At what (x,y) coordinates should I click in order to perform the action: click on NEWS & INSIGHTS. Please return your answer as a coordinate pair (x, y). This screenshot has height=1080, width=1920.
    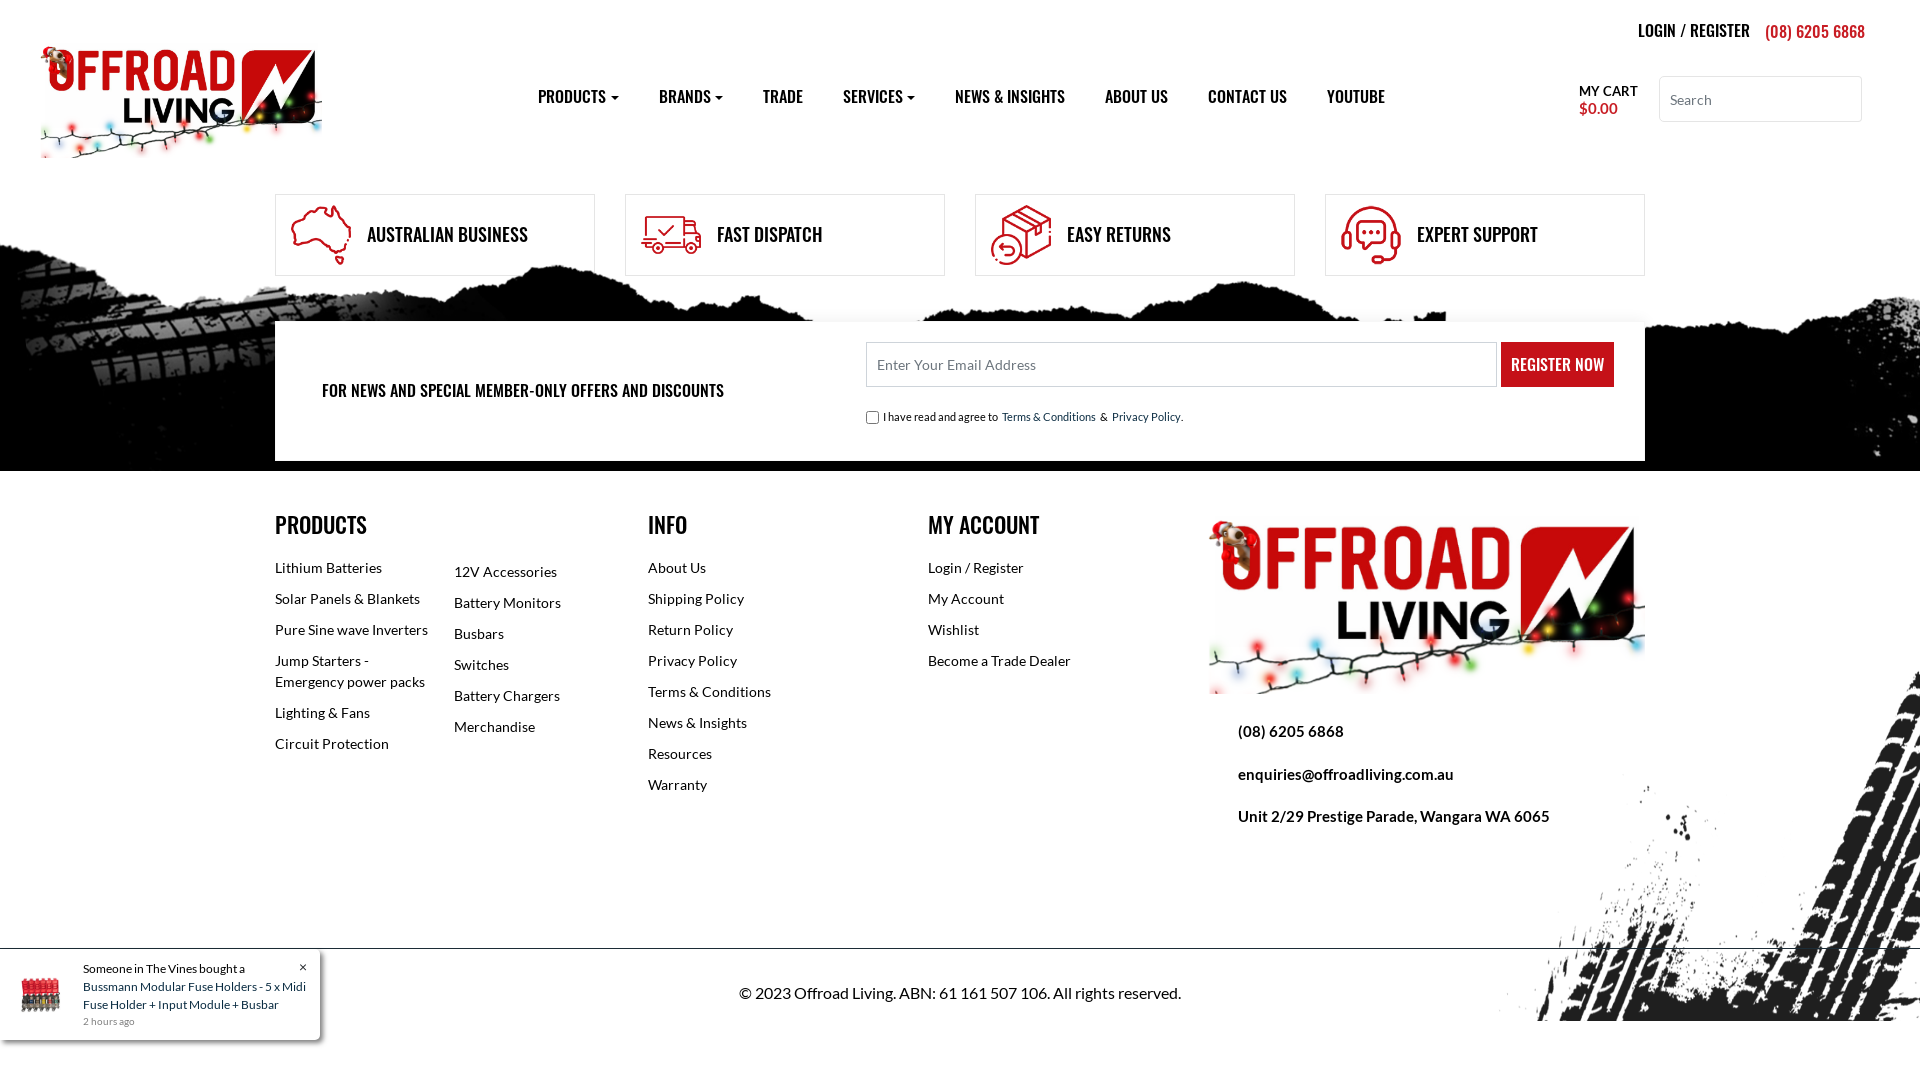
    Looking at the image, I should click on (1010, 96).